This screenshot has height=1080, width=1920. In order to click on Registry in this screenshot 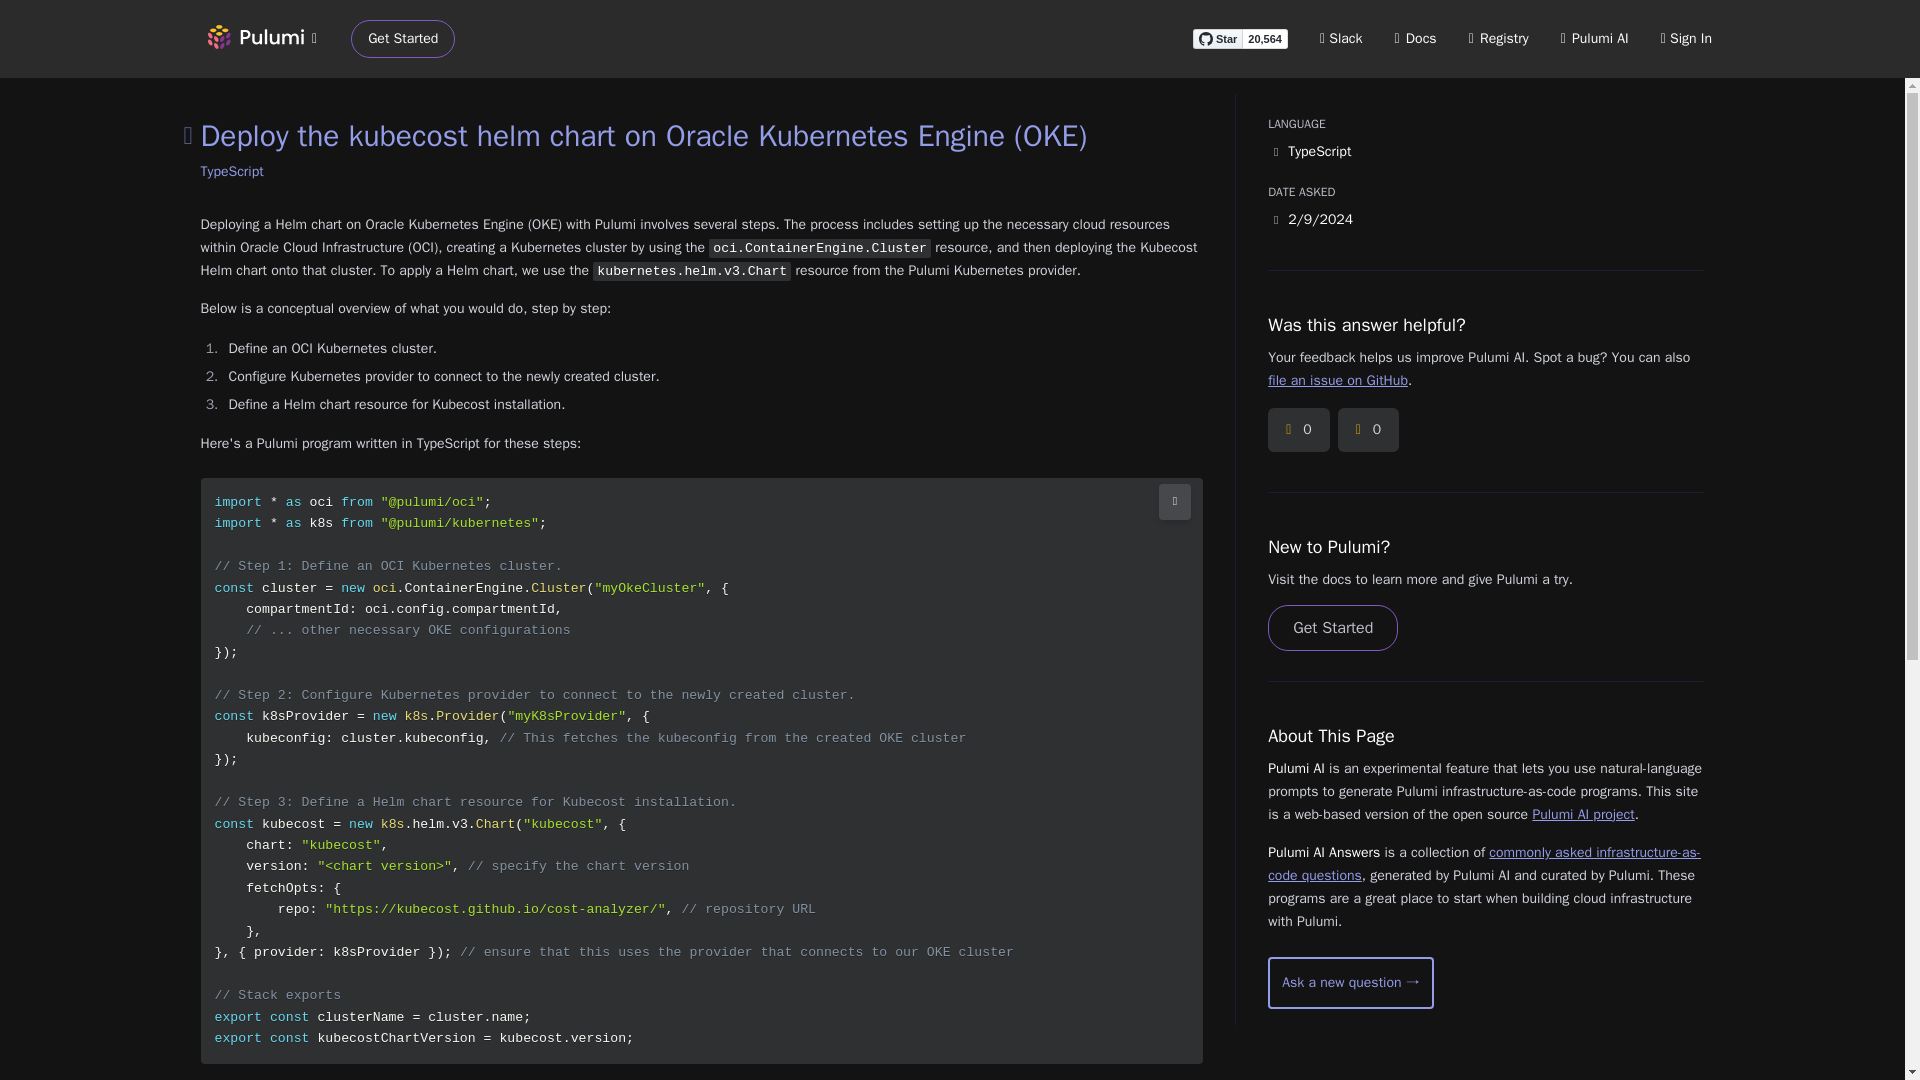, I will do `click(1498, 38)`.